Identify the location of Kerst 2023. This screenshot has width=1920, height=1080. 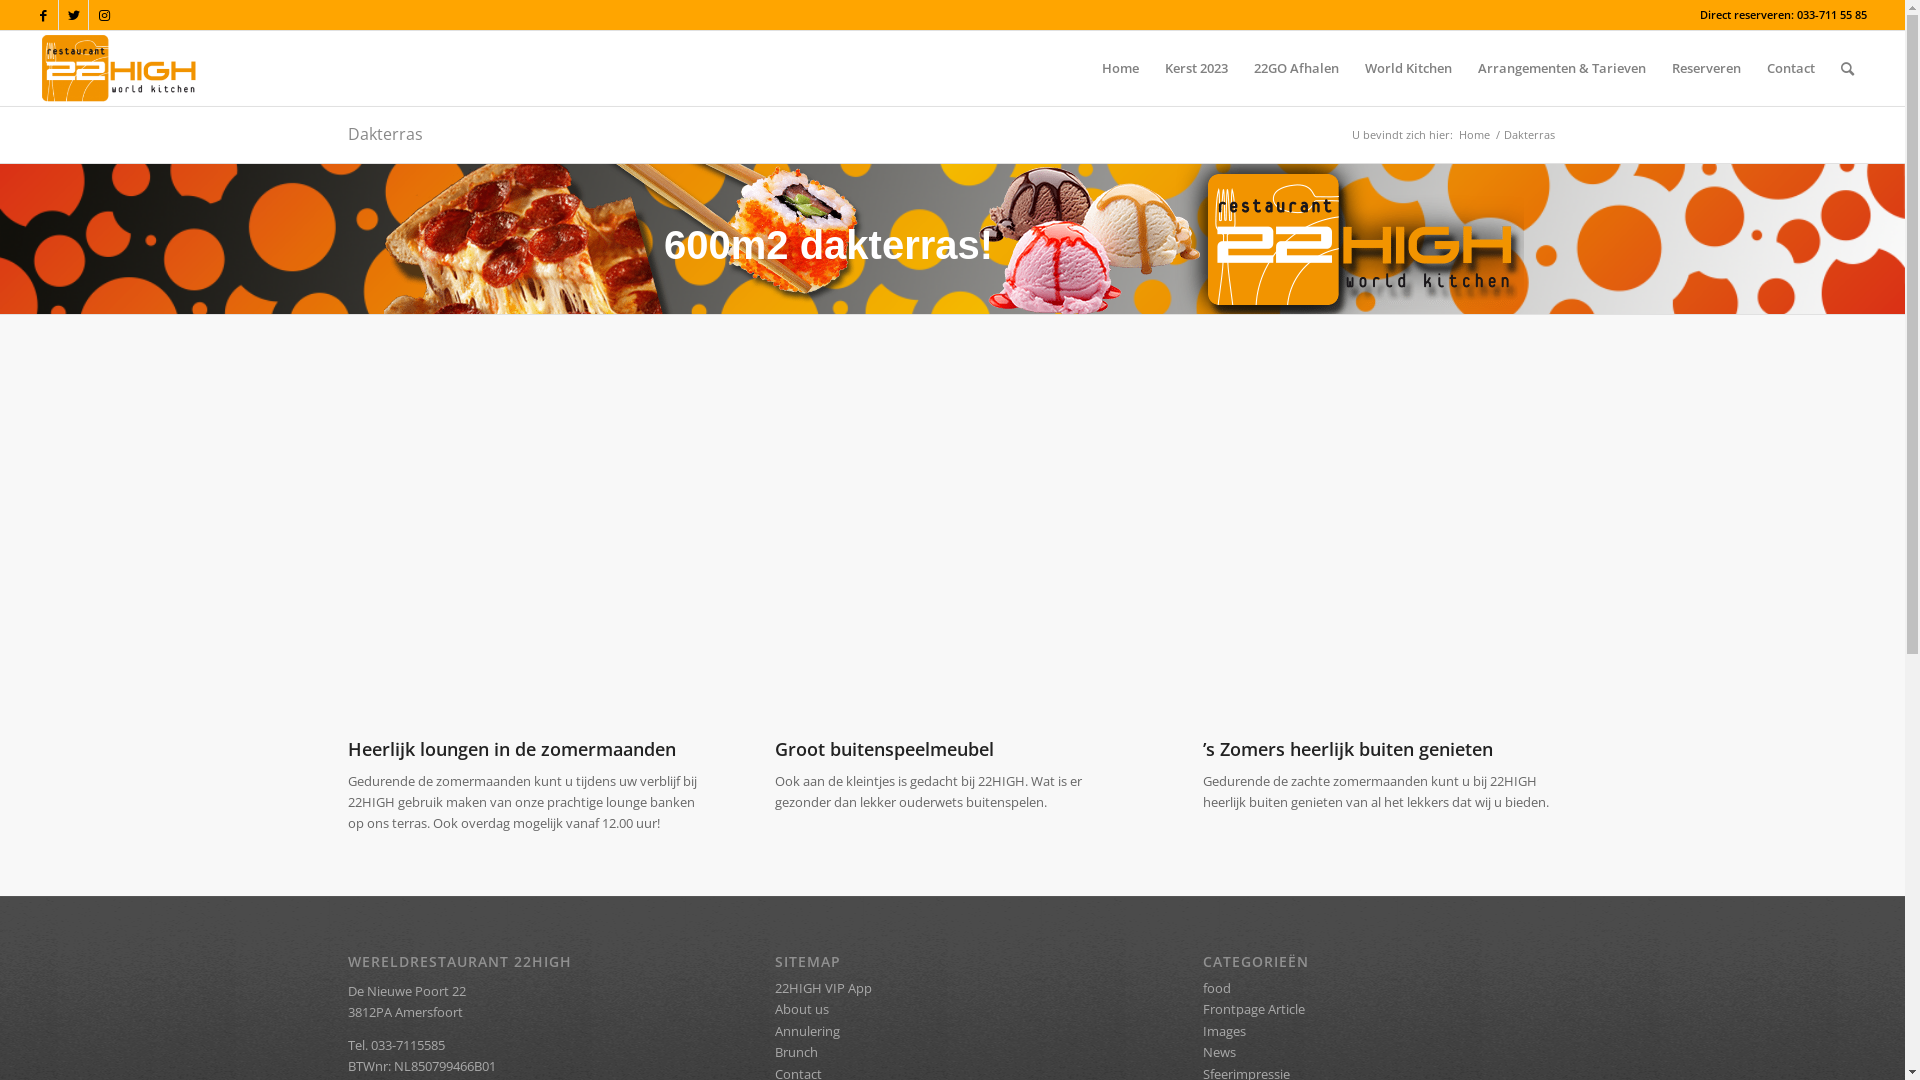
(1196, 68).